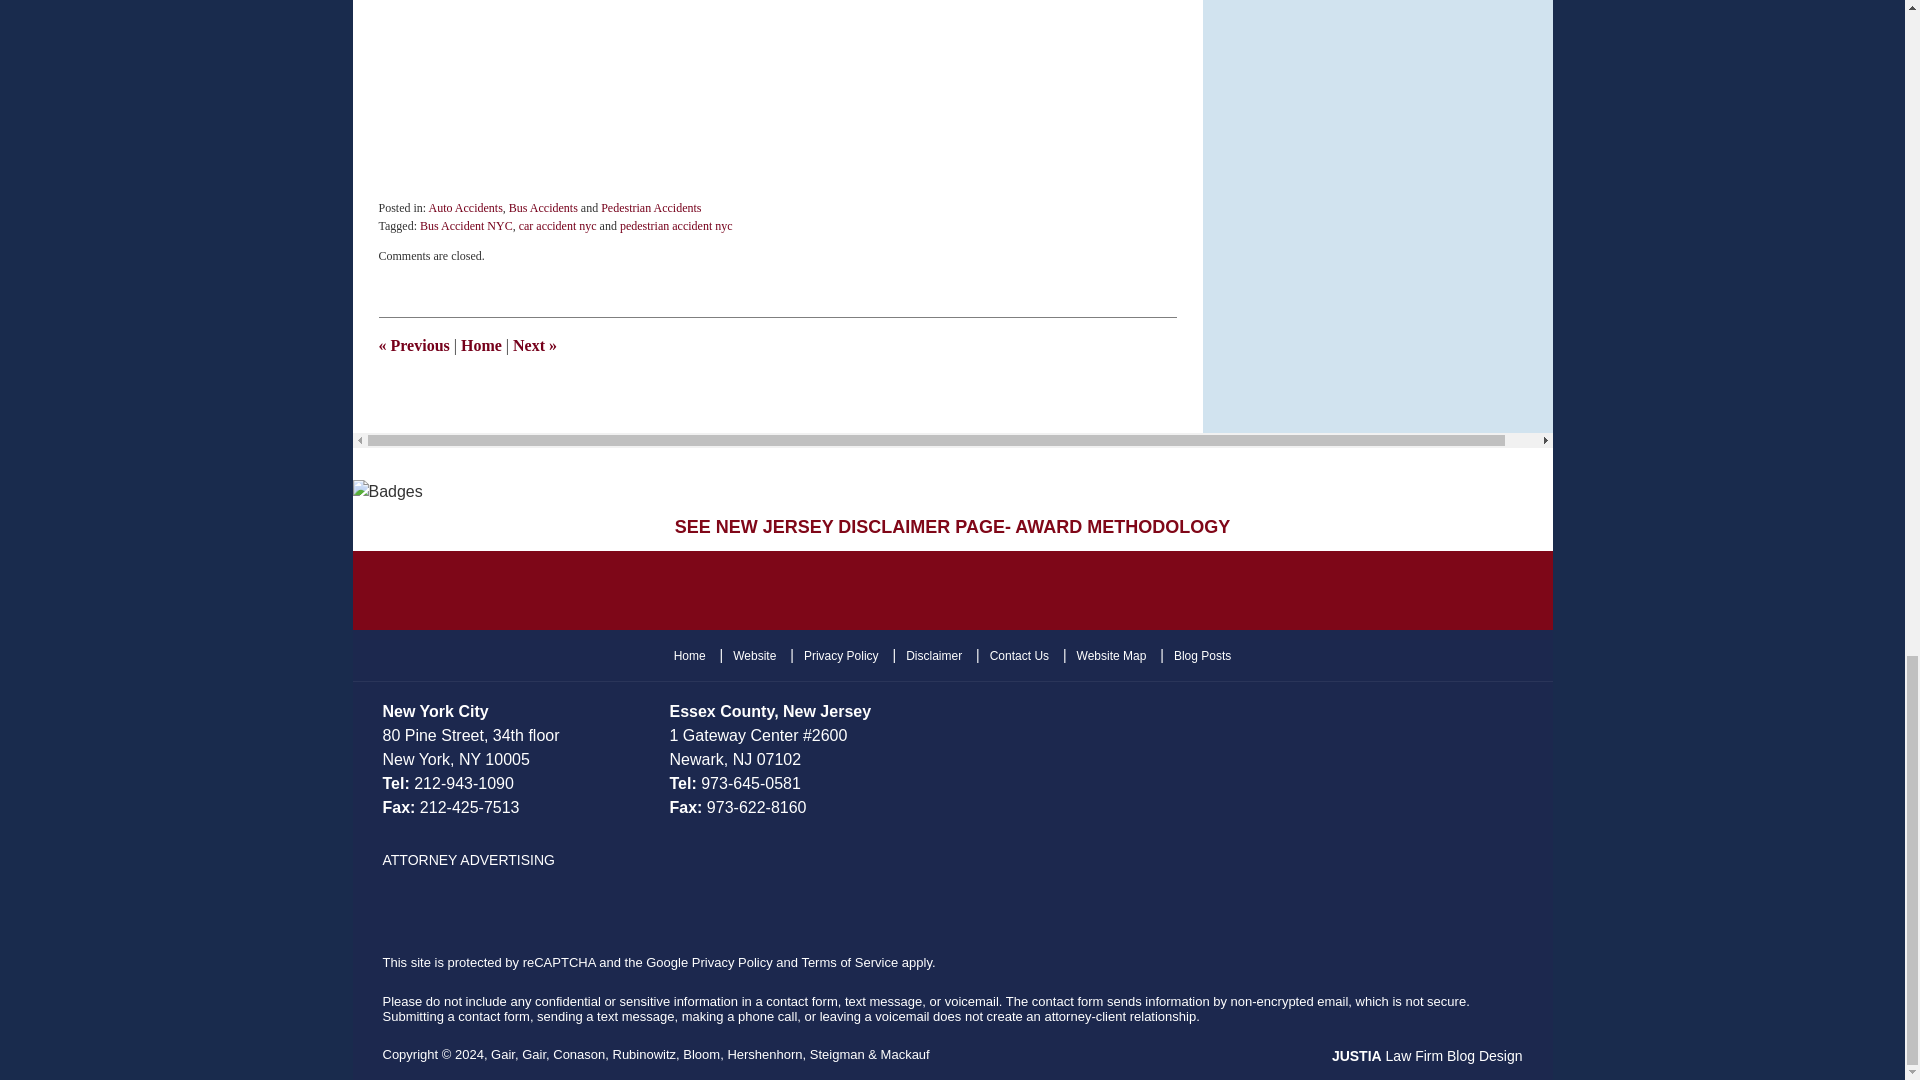  I want to click on 4 people injured in NYC Sanitation truck accident, so click(534, 345).